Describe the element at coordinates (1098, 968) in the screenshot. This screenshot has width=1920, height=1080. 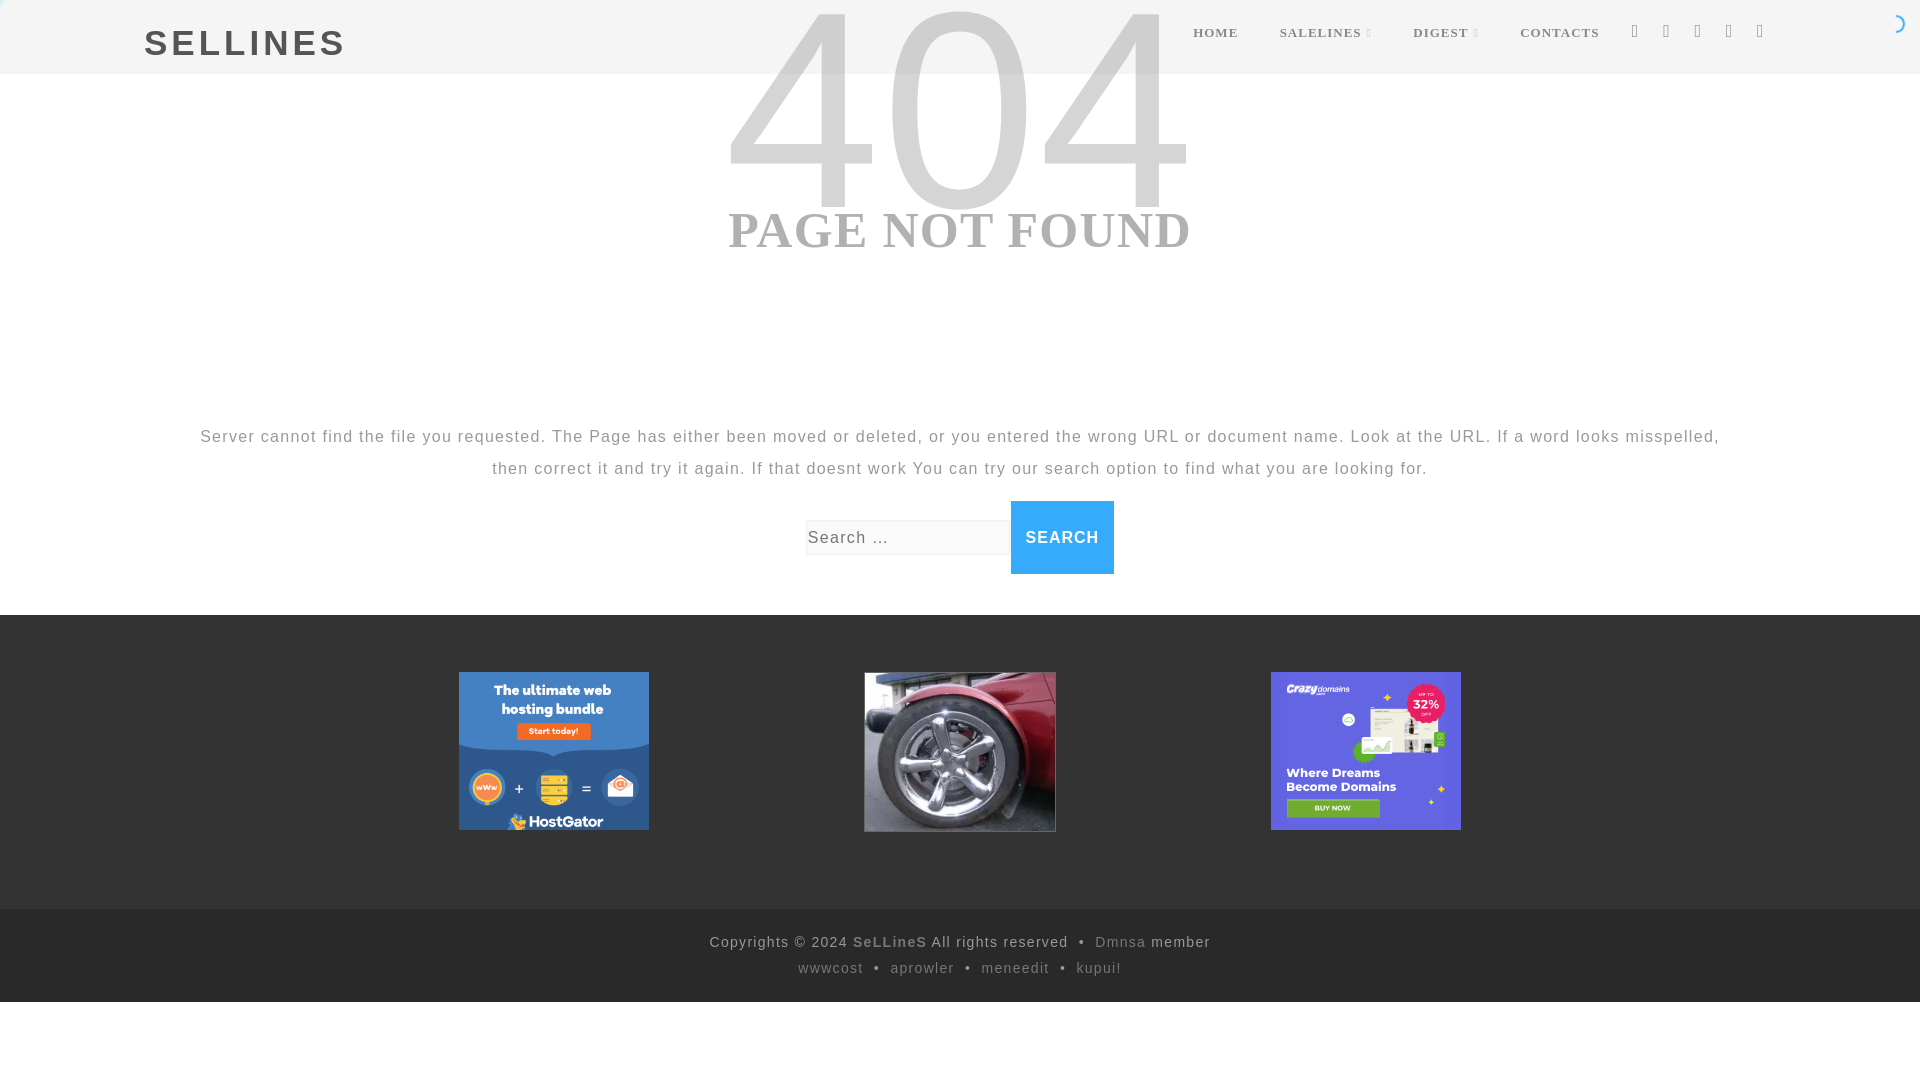
I see `kupui!` at that location.